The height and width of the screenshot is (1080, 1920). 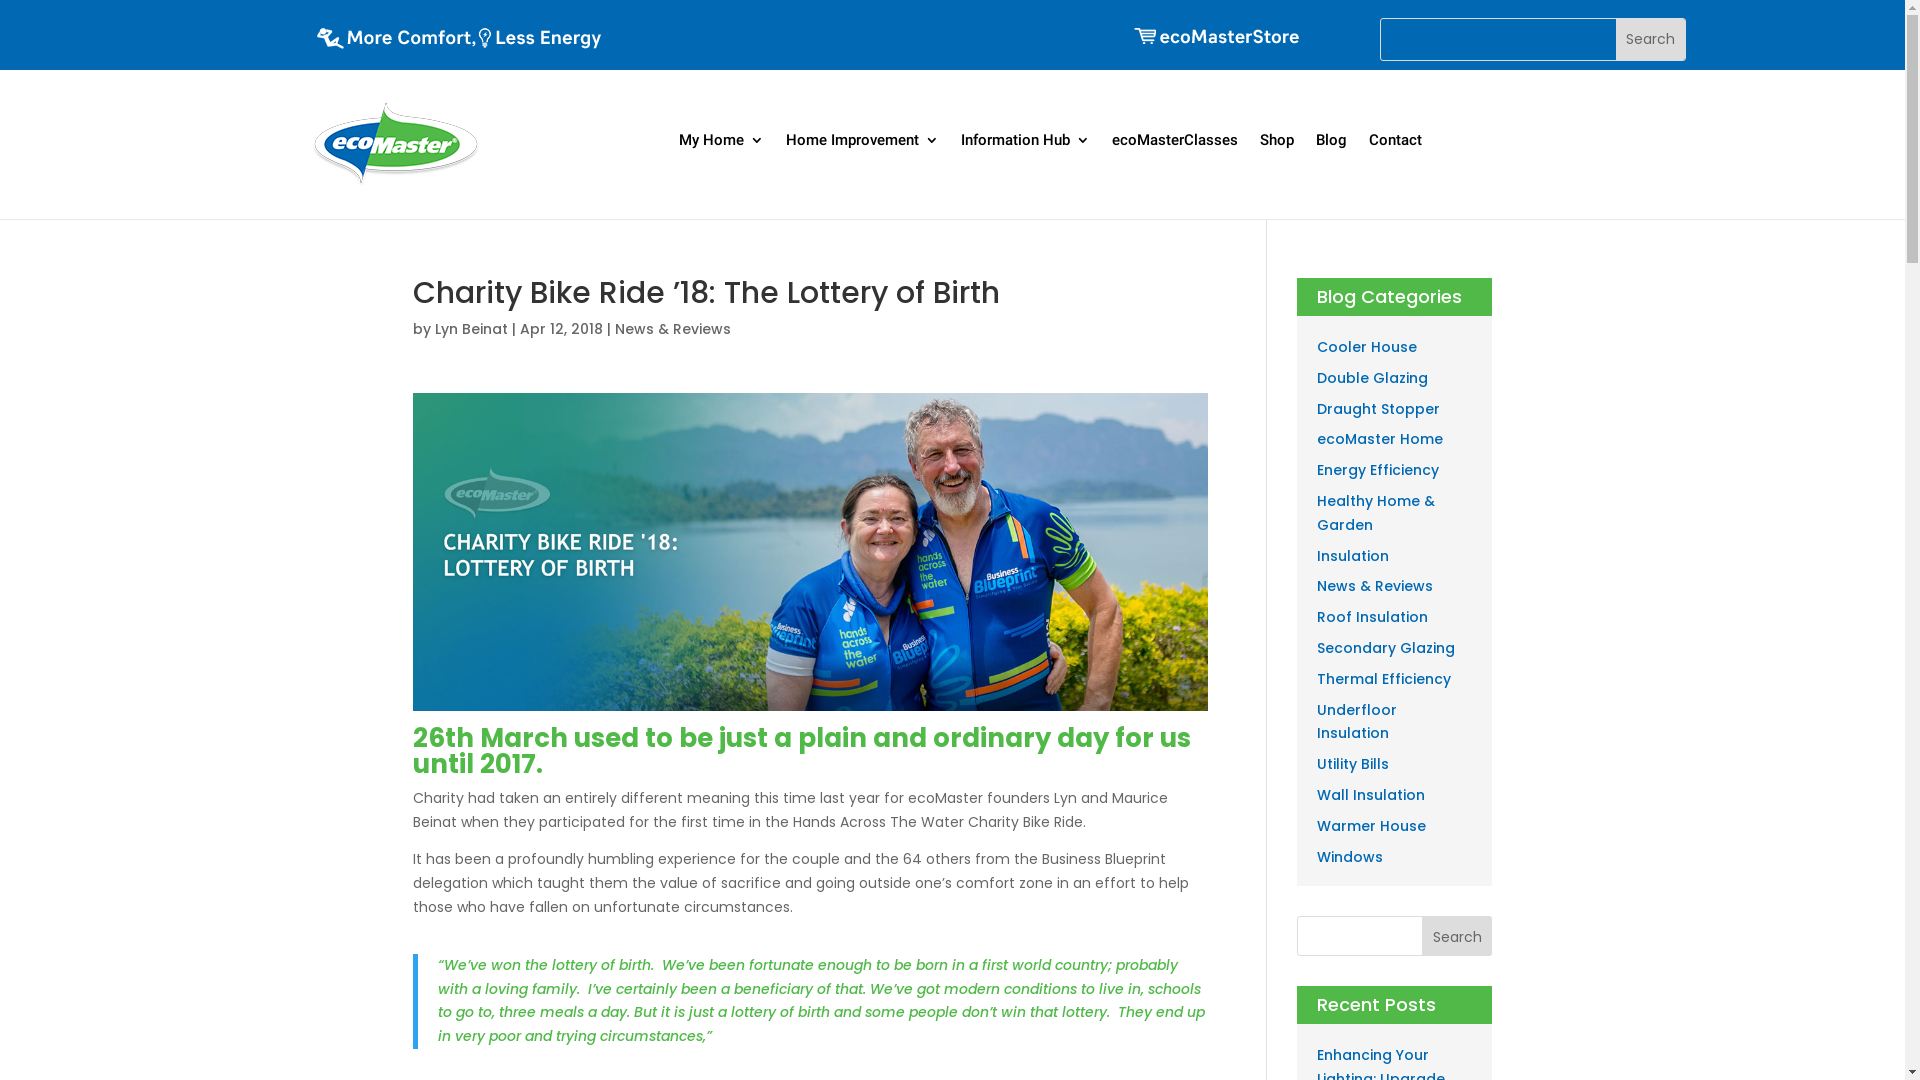 What do you see at coordinates (1026, 140) in the screenshot?
I see `Information Hub` at bounding box center [1026, 140].